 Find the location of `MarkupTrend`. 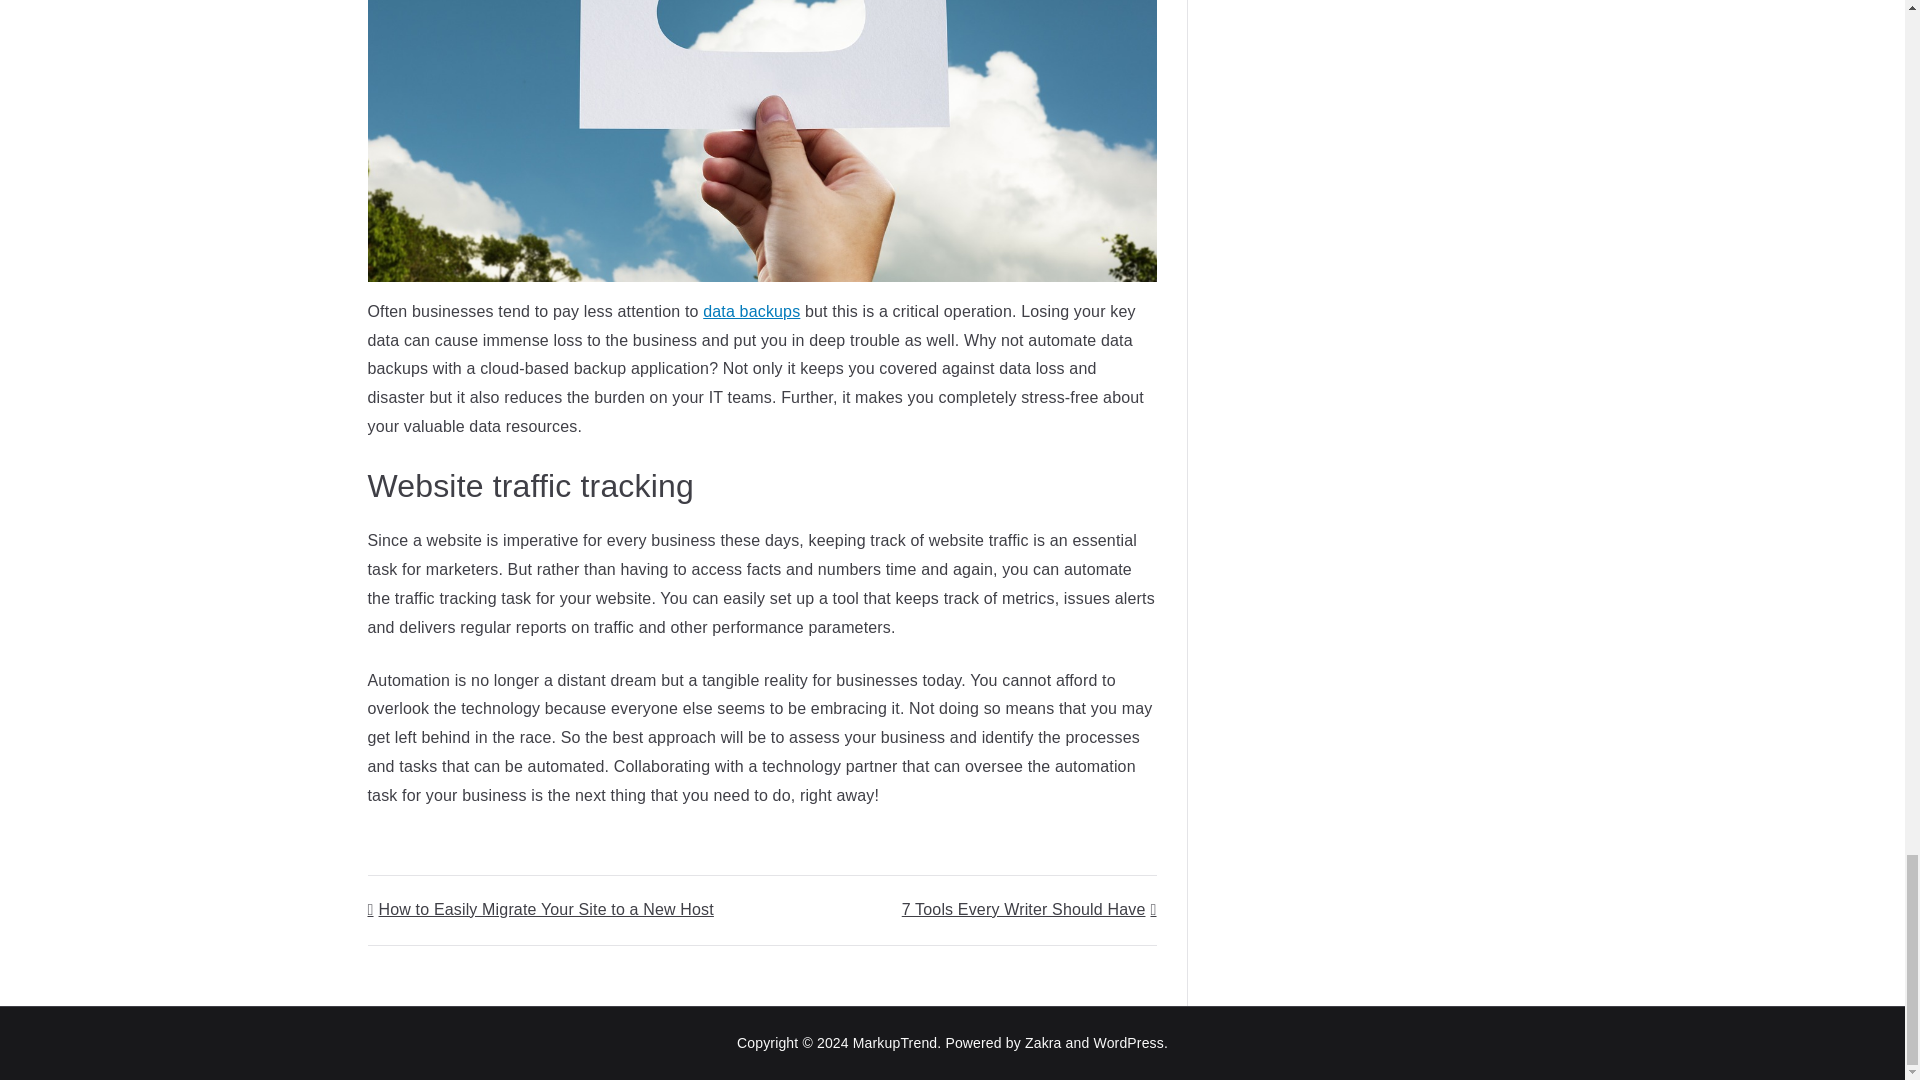

MarkupTrend is located at coordinates (895, 1042).